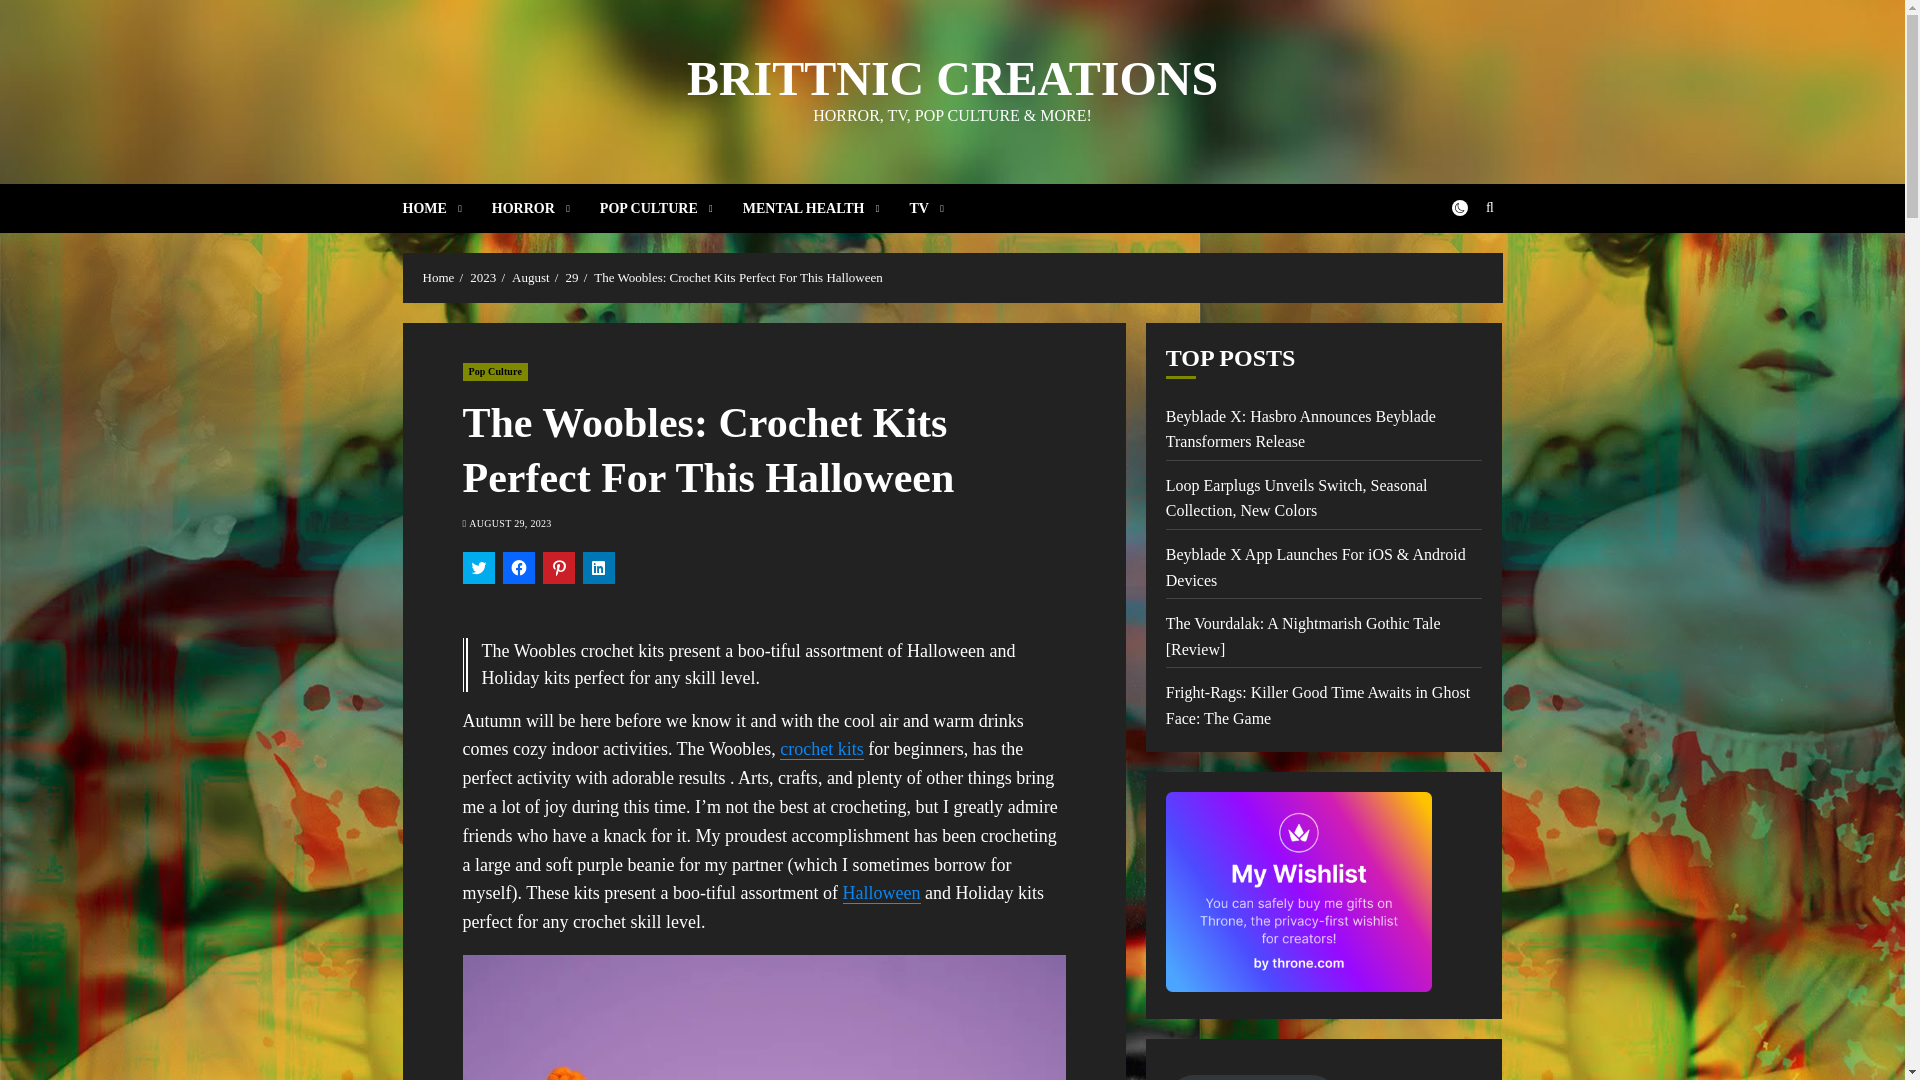  What do you see at coordinates (517, 568) in the screenshot?
I see `Click to share on Facebook` at bounding box center [517, 568].